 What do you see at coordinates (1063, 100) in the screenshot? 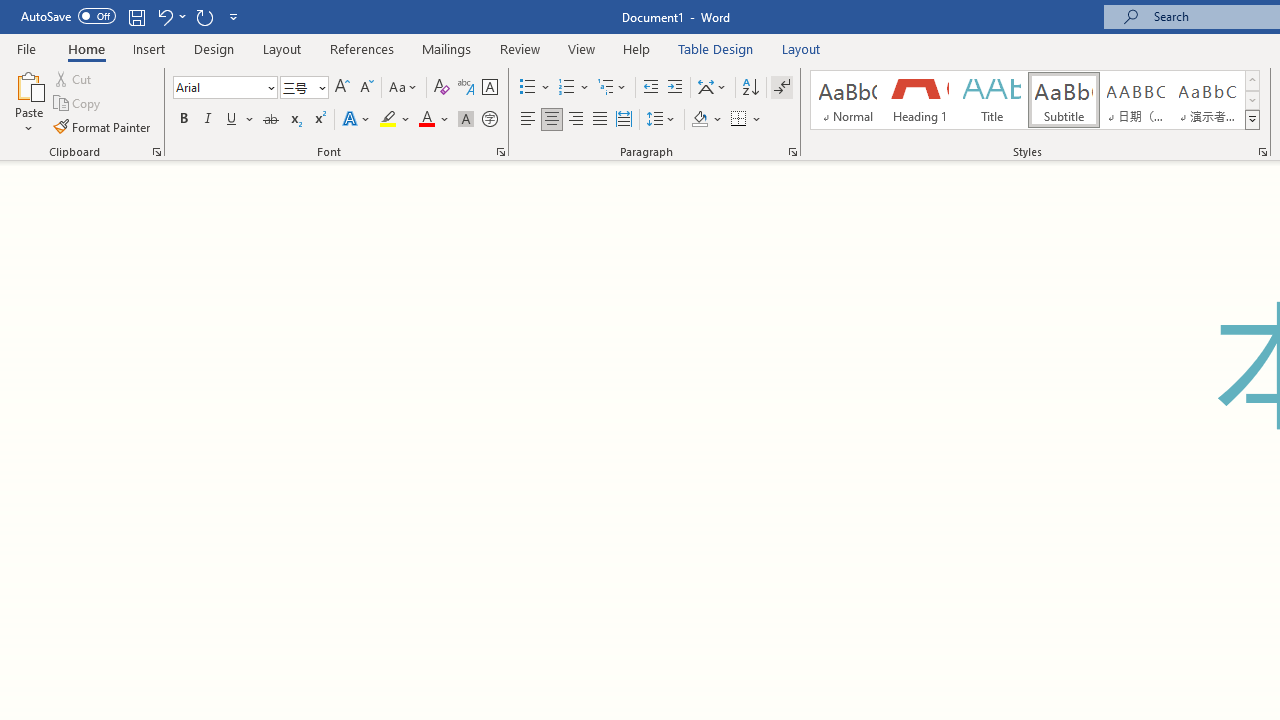
I see `Subtitle` at bounding box center [1063, 100].